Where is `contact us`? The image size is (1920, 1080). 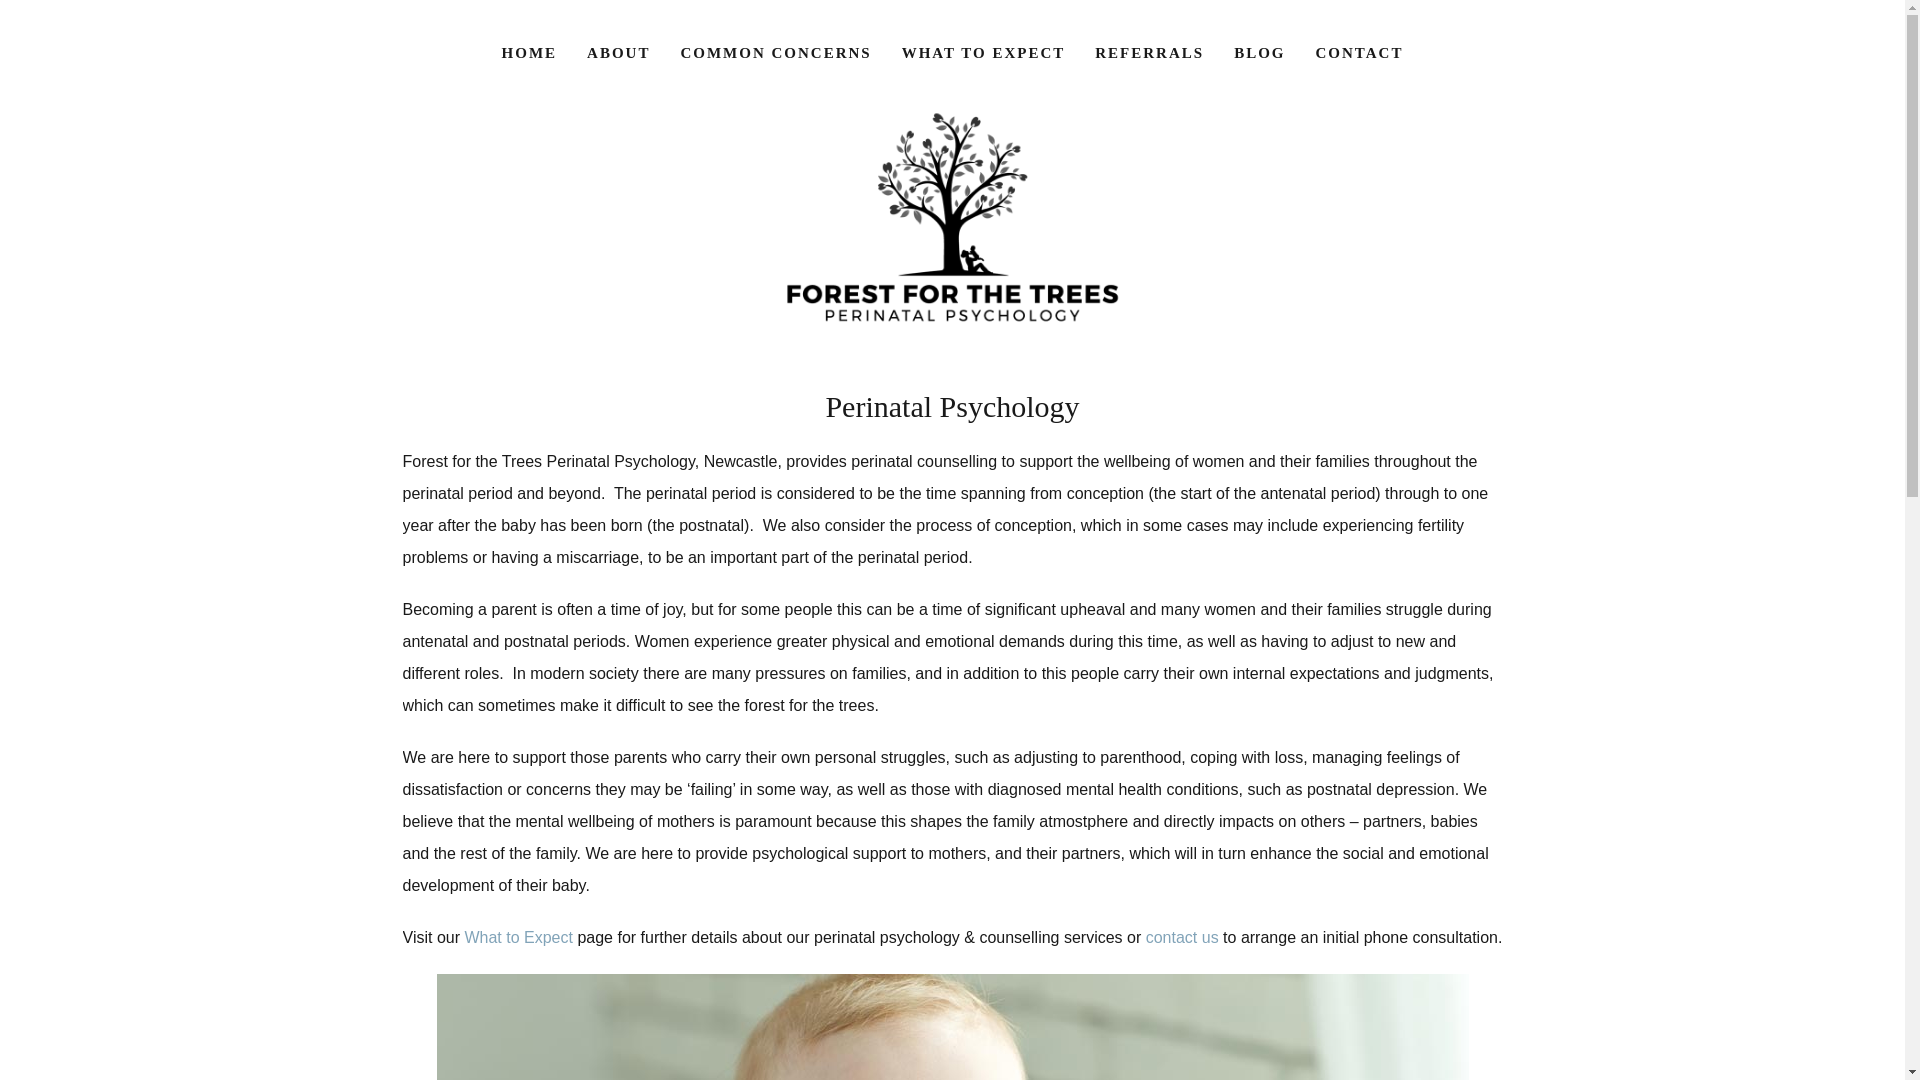
contact us is located at coordinates (1182, 937).